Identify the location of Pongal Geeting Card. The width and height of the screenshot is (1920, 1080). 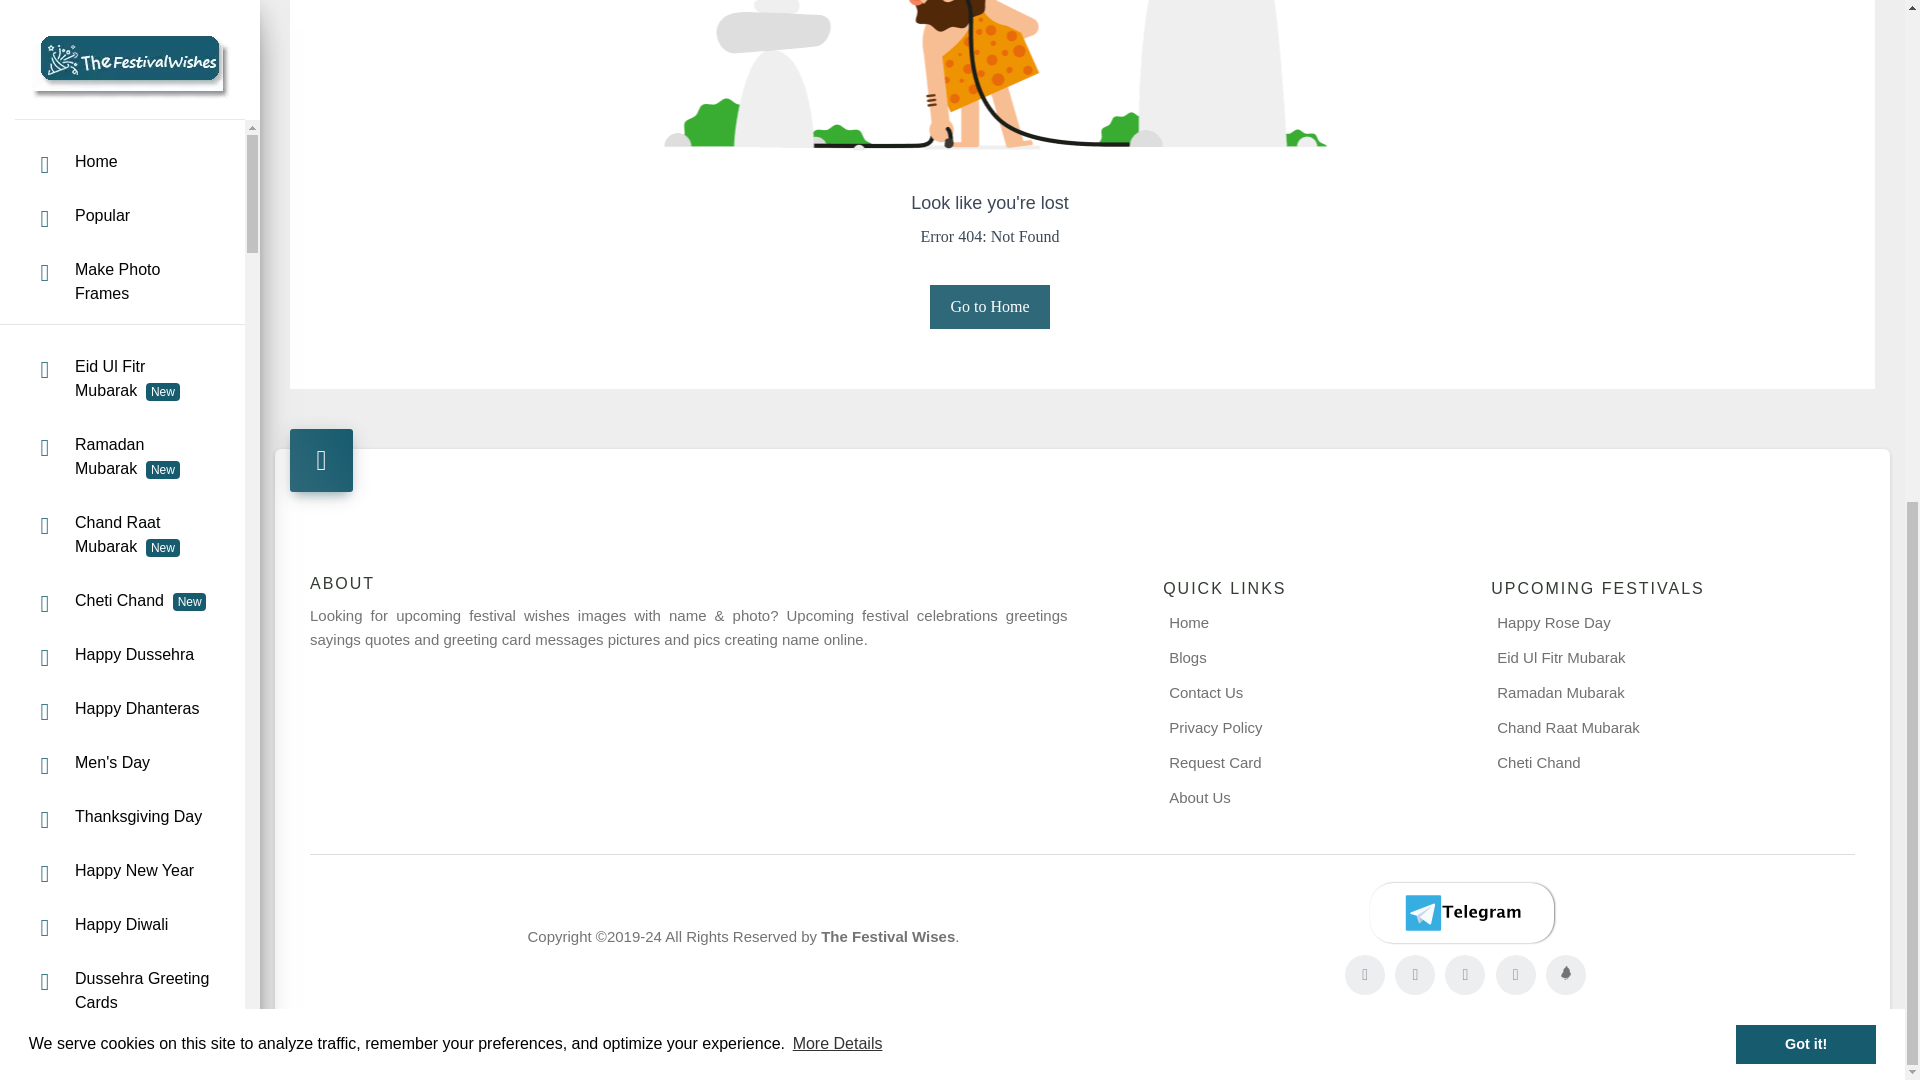
(122, 351).